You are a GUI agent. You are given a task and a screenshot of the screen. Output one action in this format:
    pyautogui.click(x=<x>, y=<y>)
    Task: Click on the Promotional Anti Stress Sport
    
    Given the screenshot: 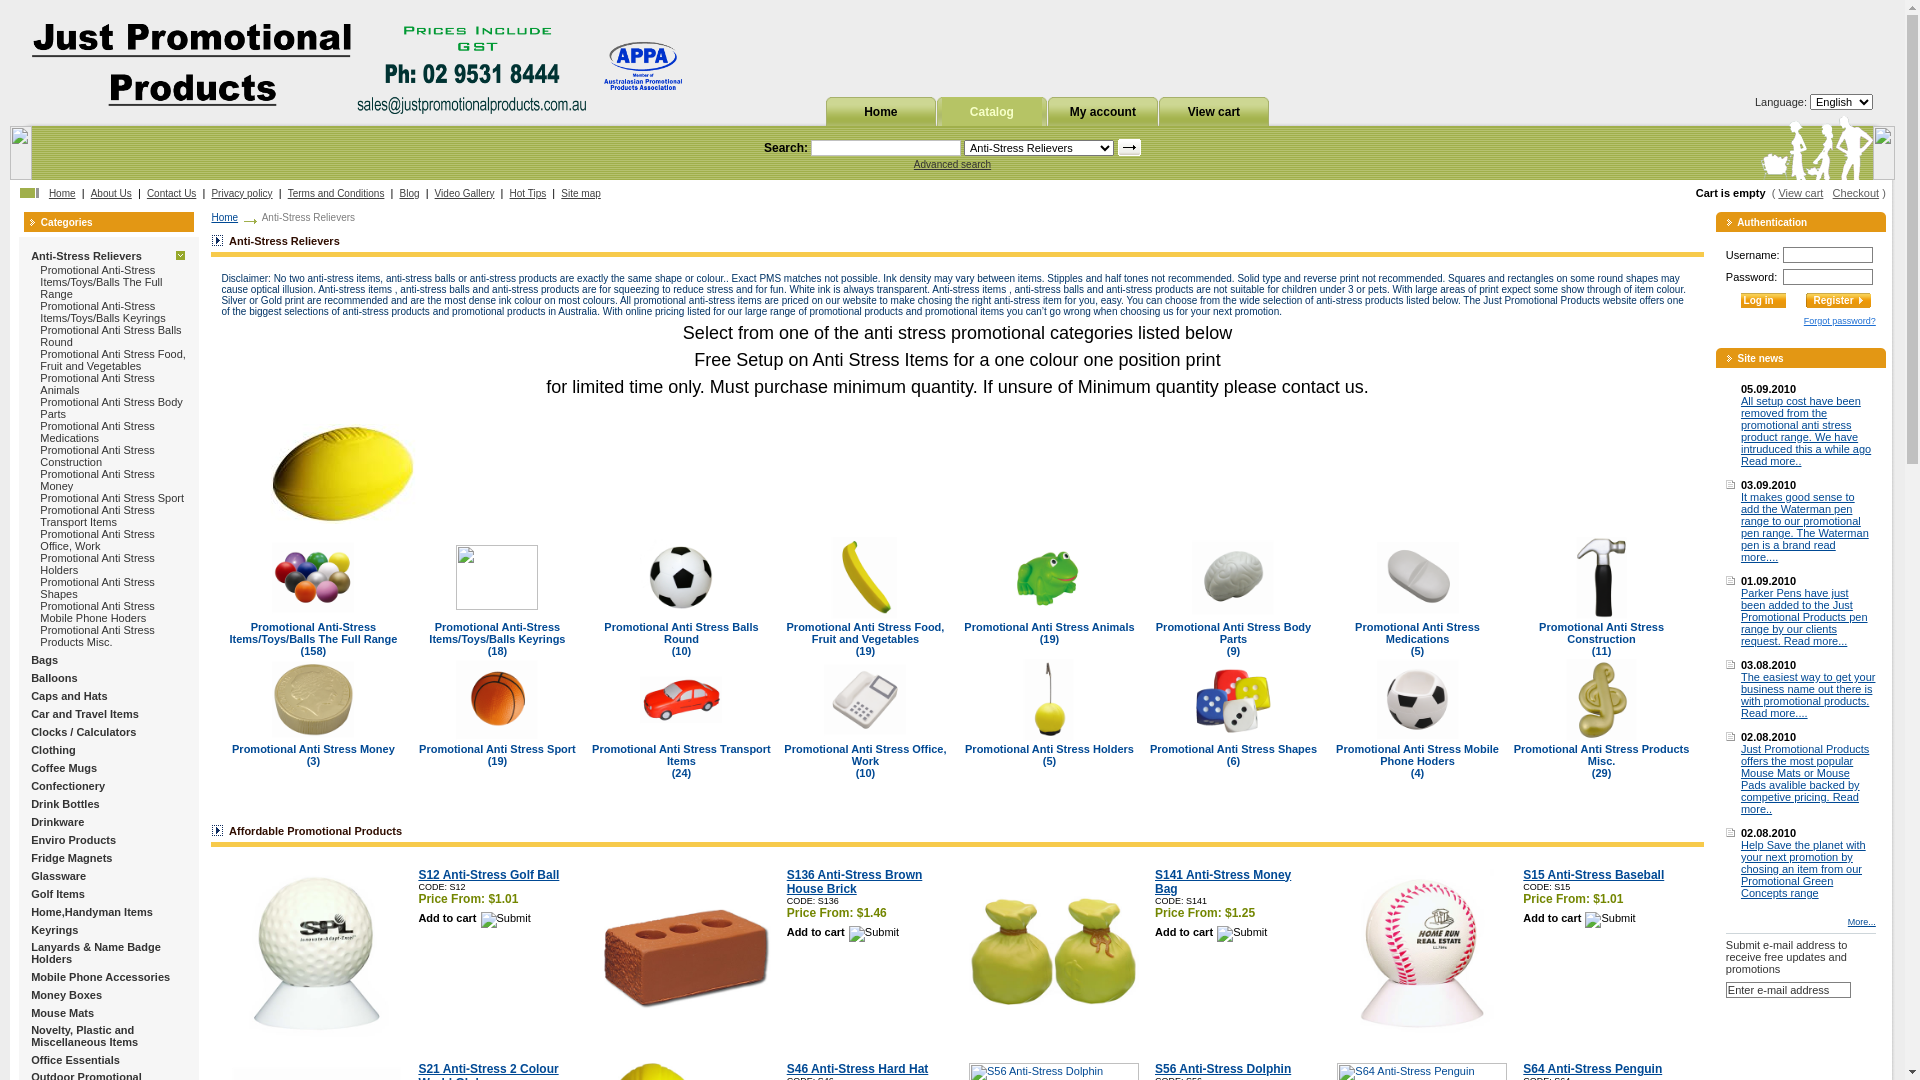 What is the action you would take?
    pyautogui.click(x=112, y=498)
    